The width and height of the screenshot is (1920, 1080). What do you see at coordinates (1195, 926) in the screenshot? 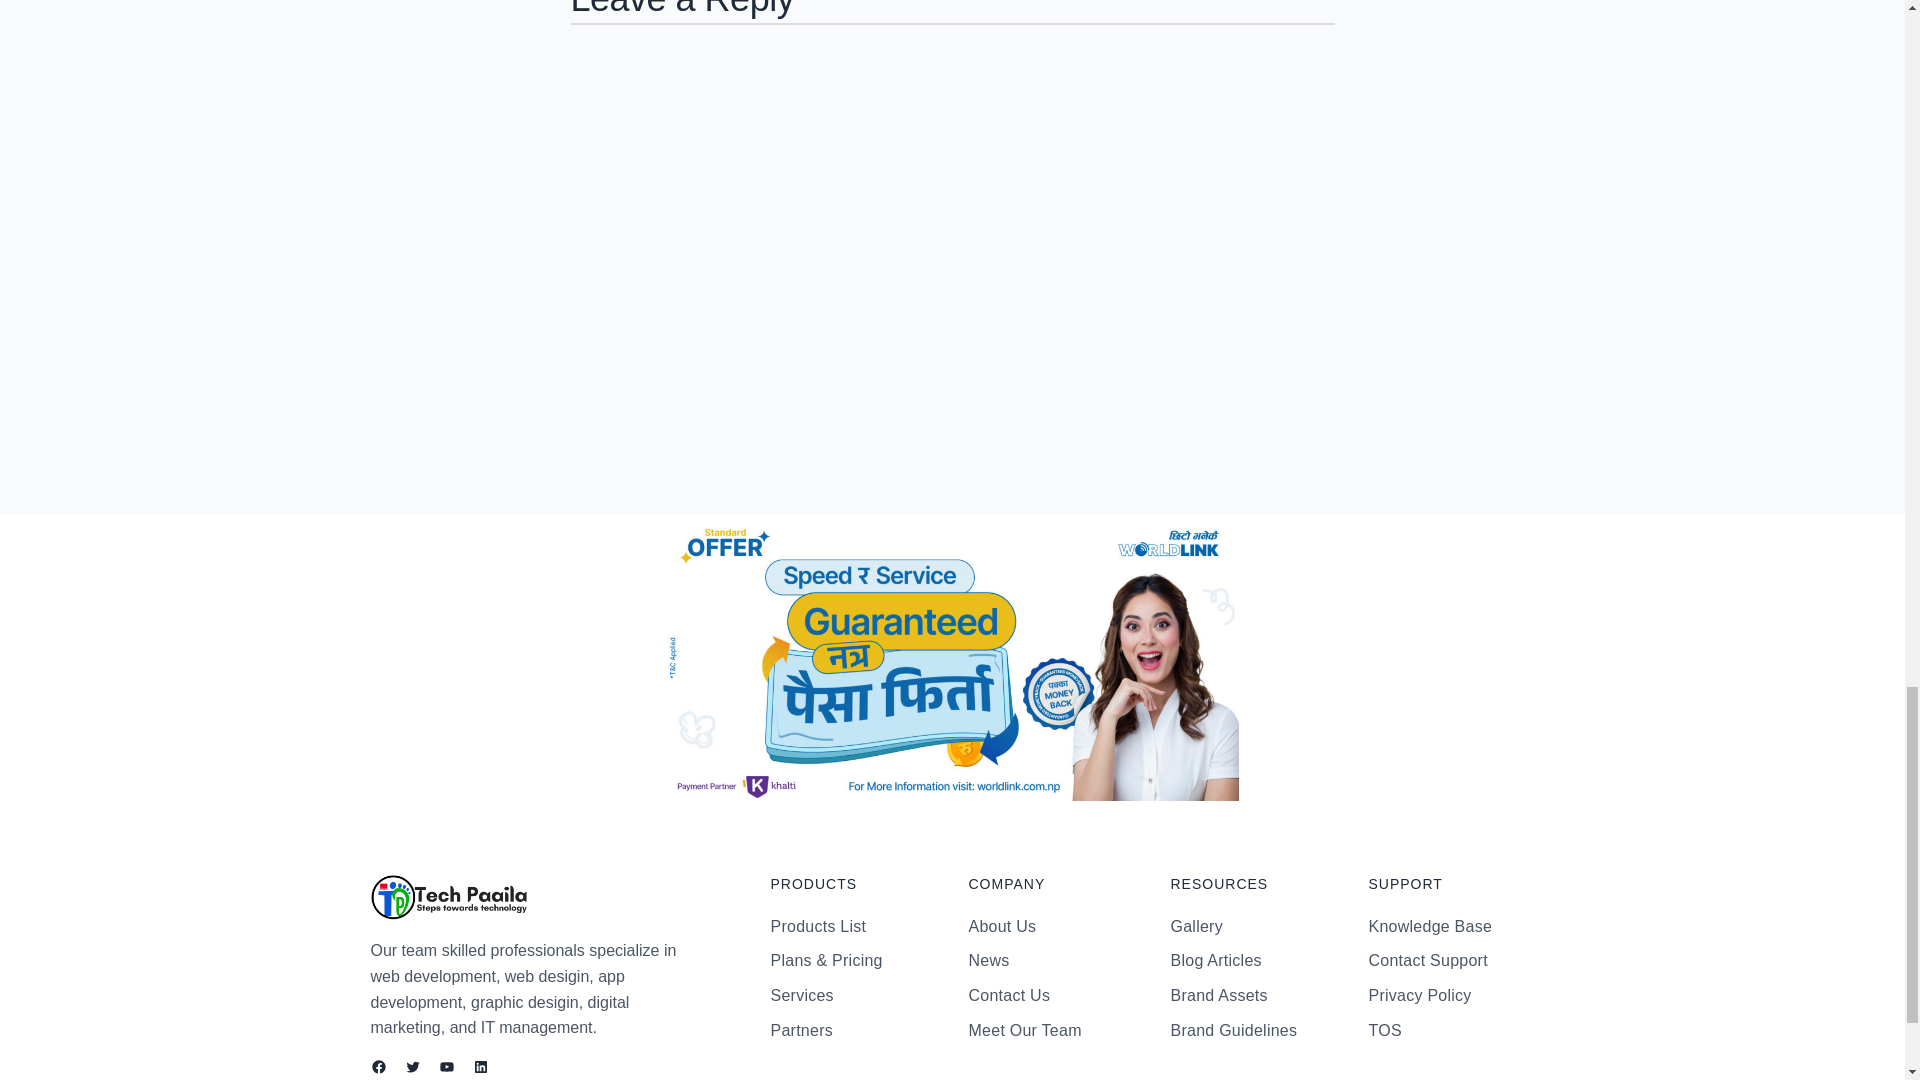
I see `Gallery` at bounding box center [1195, 926].